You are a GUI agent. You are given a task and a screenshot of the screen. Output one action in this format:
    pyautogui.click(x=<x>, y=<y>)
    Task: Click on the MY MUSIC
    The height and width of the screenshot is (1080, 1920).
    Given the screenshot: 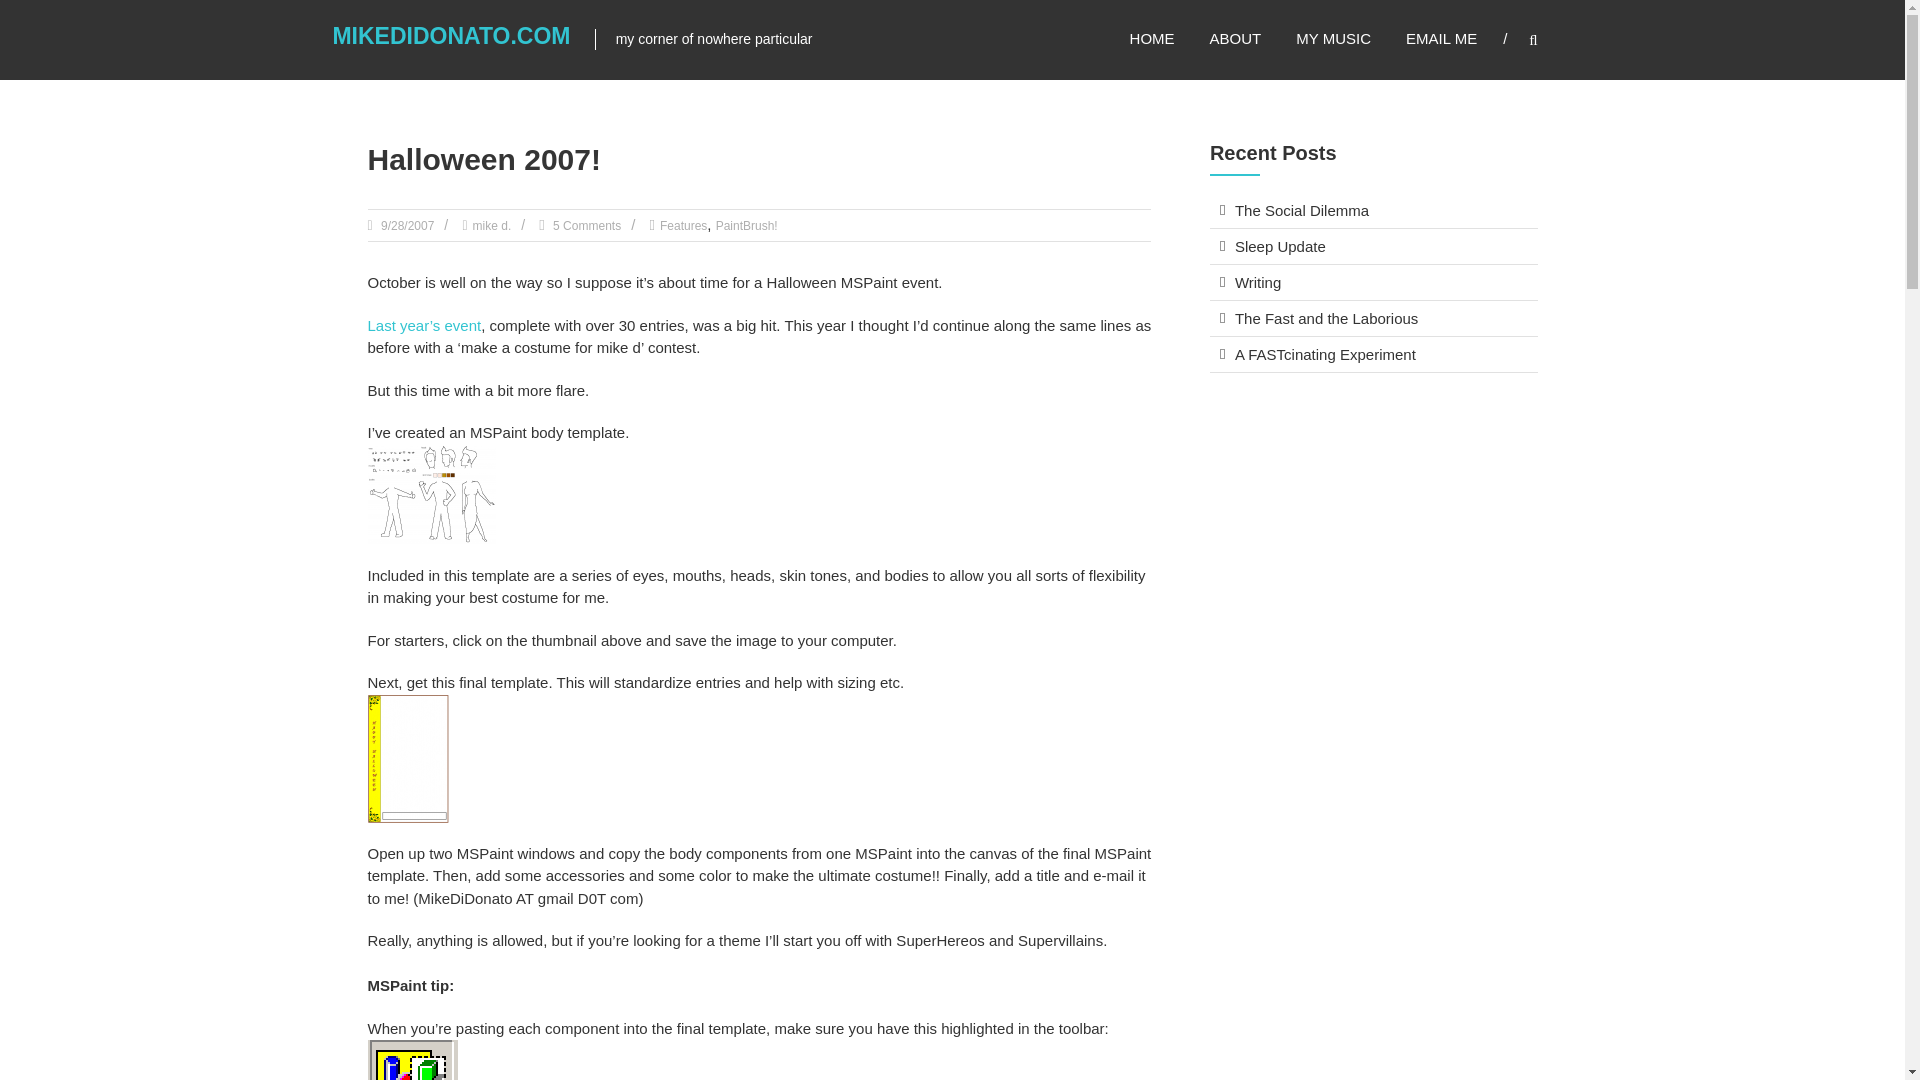 What is the action you would take?
    pyautogui.click(x=1333, y=38)
    